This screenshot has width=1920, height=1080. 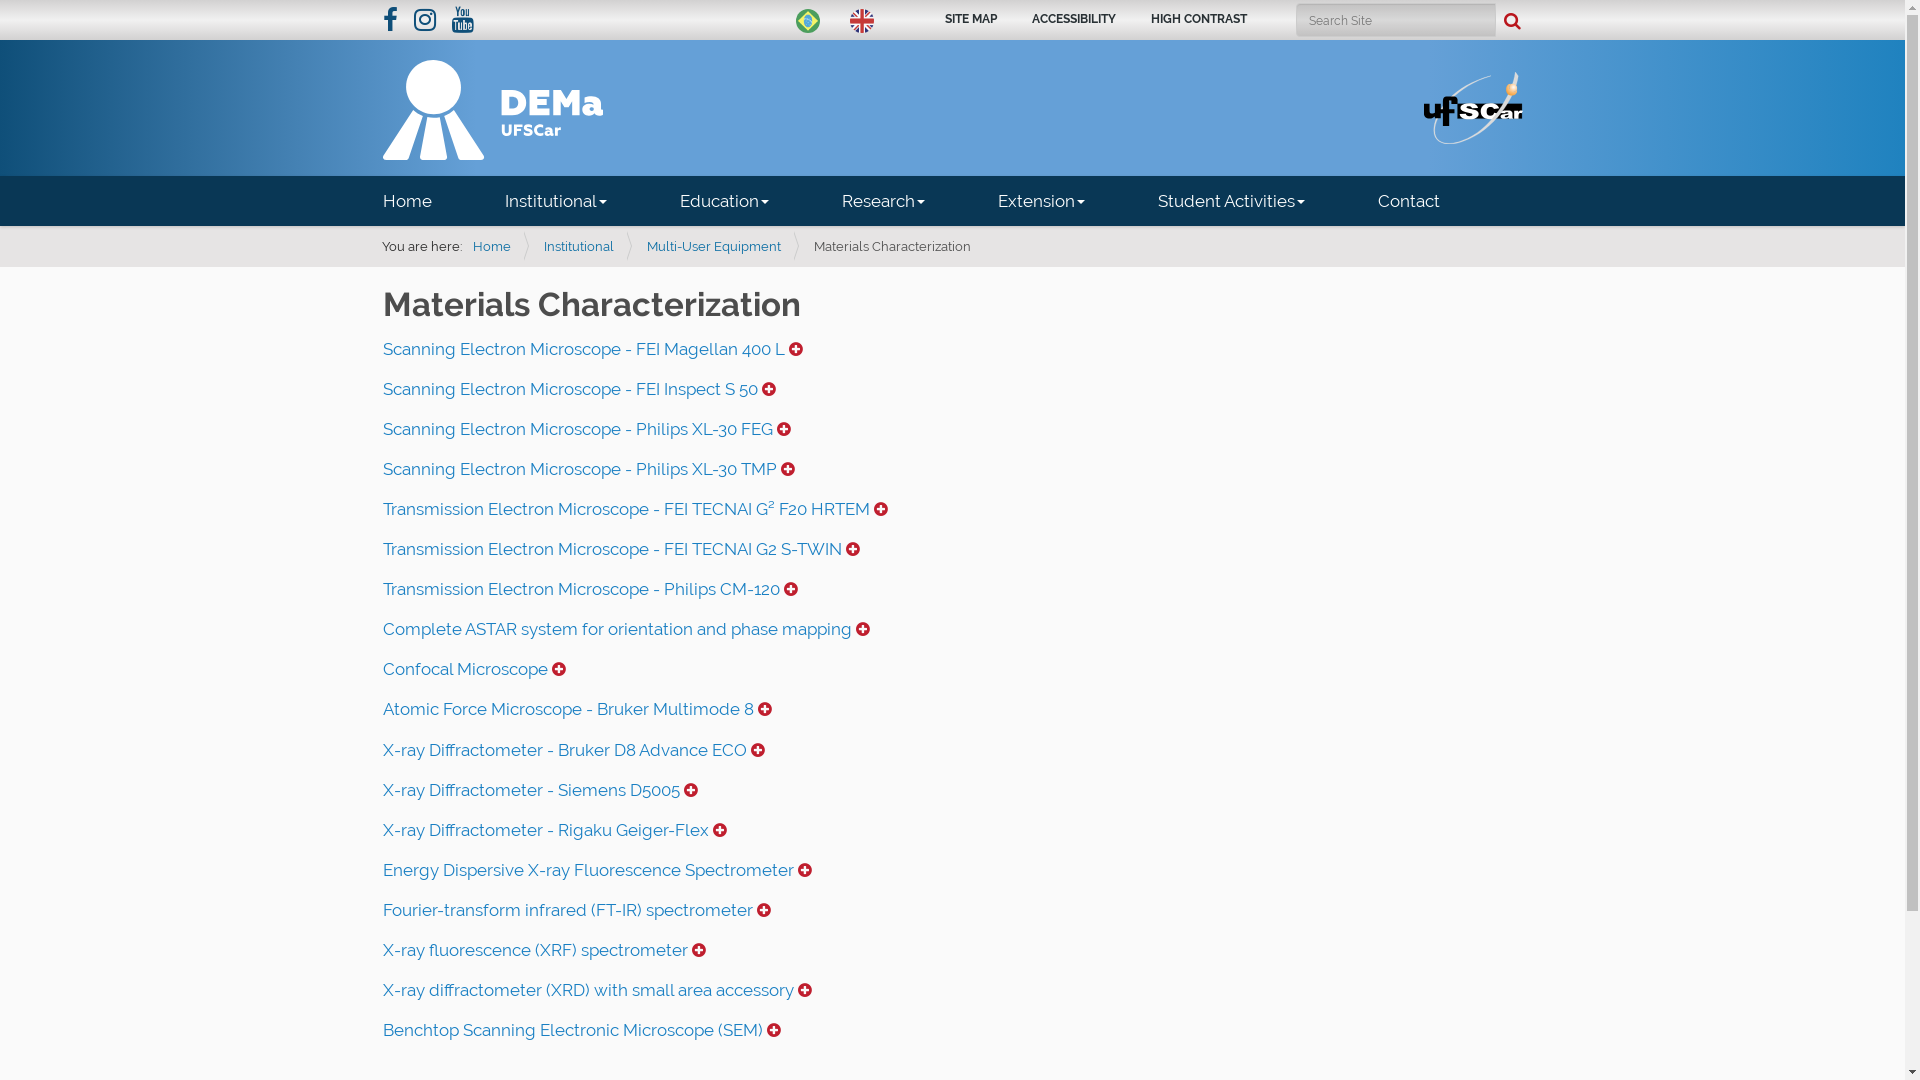 What do you see at coordinates (596, 870) in the screenshot?
I see `Energy Dispersive X-ray Fluorescence Spectrometer` at bounding box center [596, 870].